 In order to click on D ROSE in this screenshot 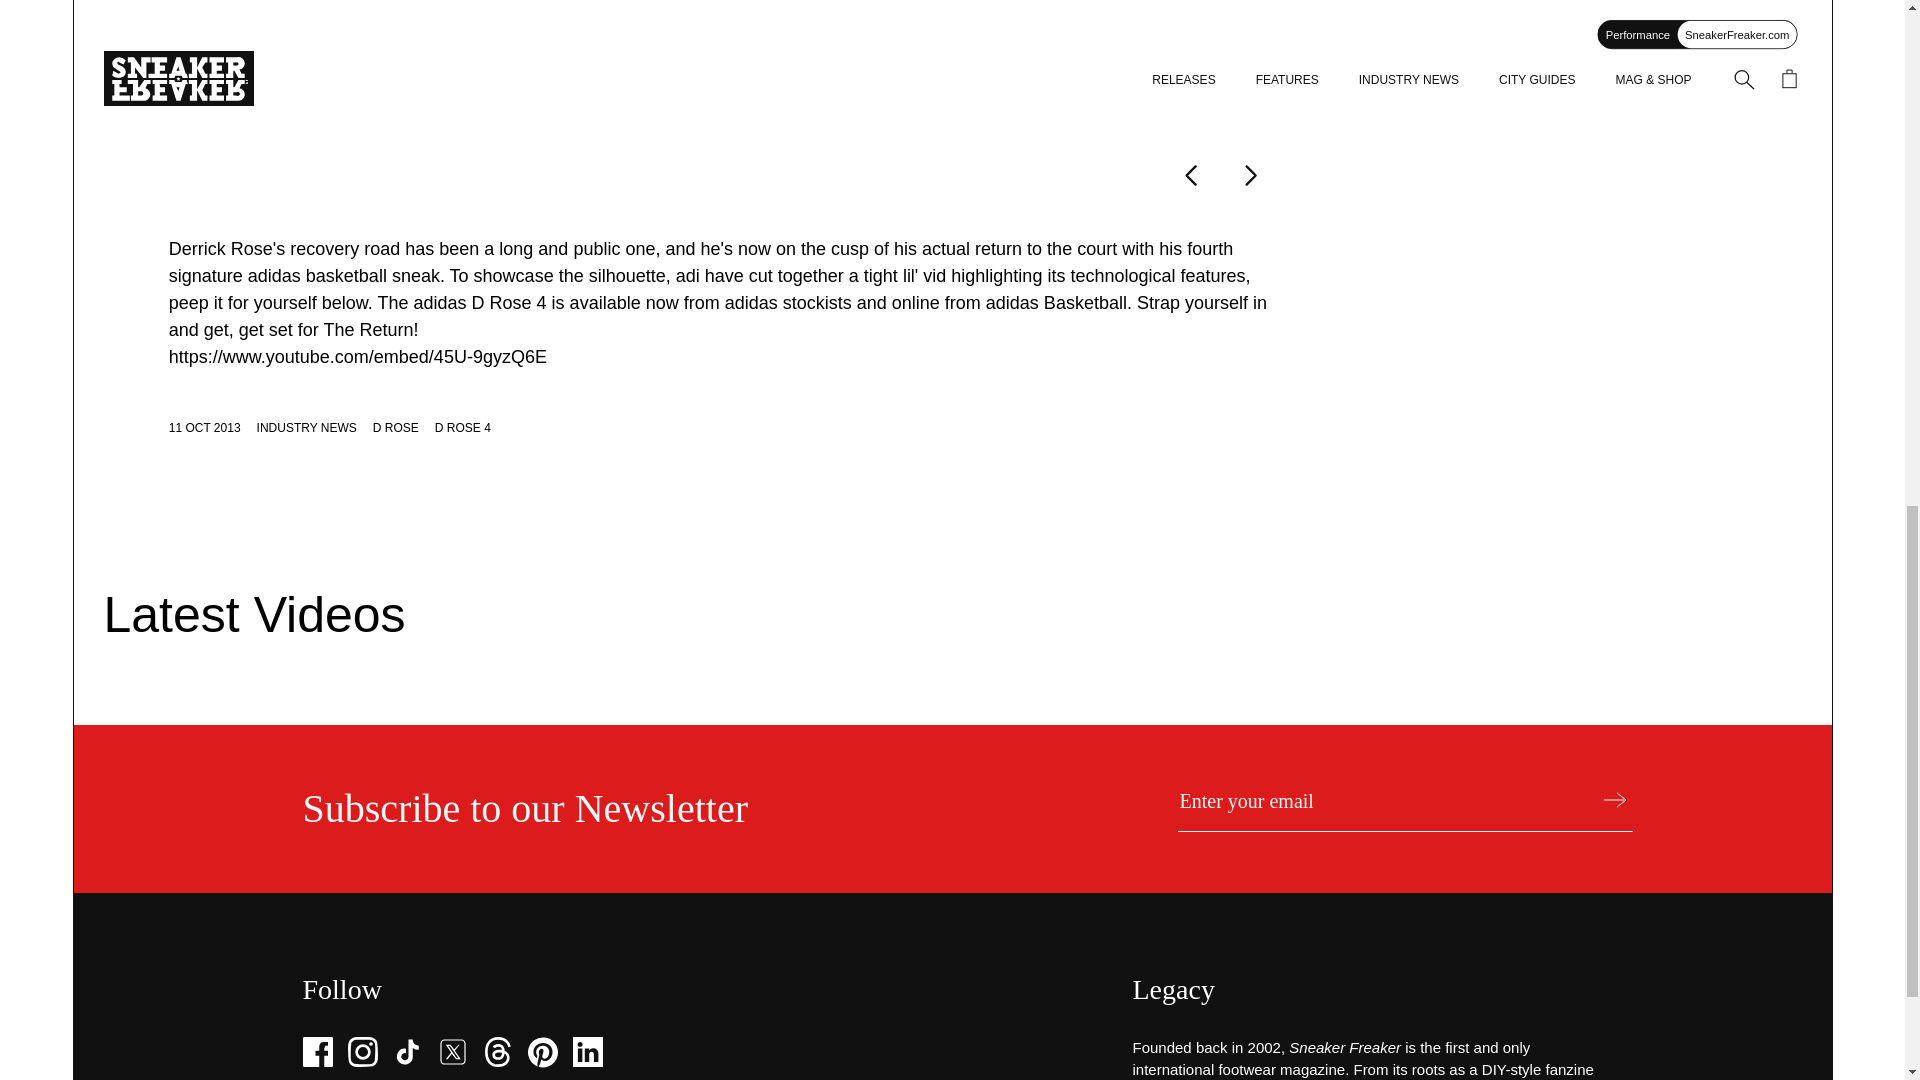, I will do `click(395, 428)`.